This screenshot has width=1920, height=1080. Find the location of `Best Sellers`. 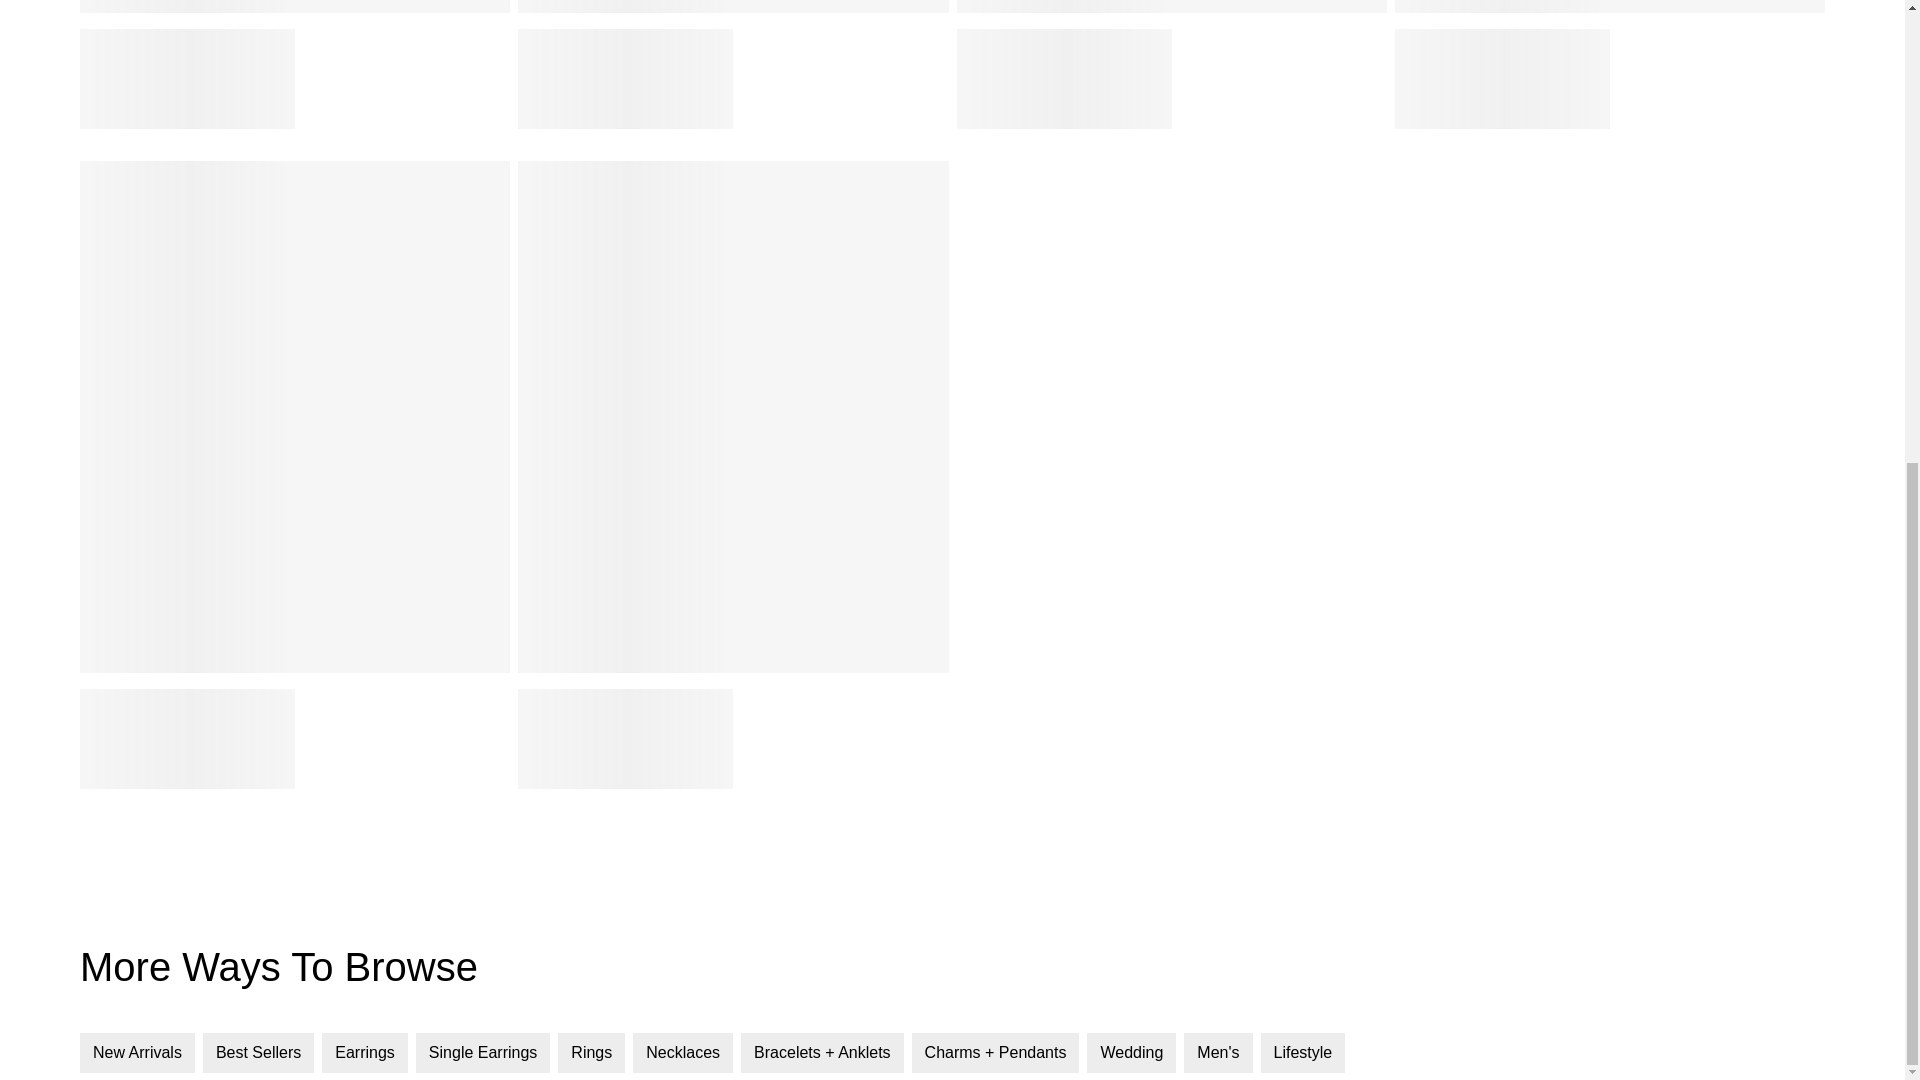

Best Sellers is located at coordinates (258, 1052).